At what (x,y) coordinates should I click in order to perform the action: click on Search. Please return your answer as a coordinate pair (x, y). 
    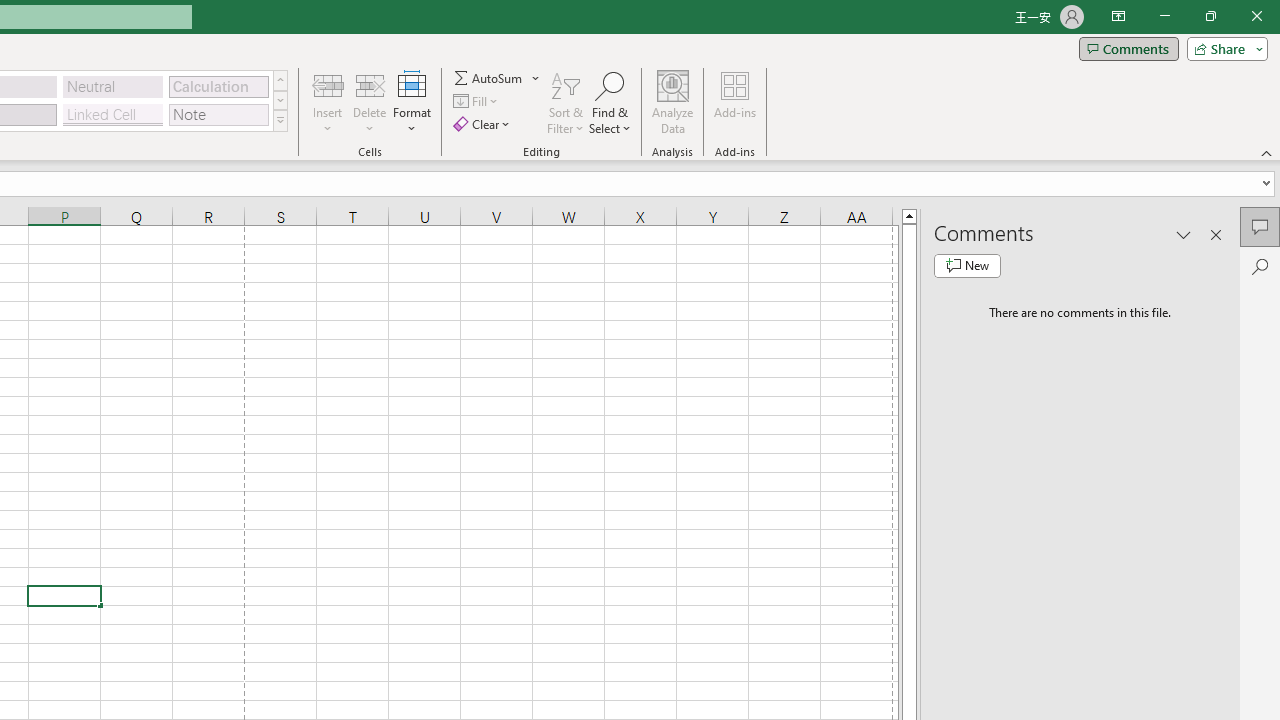
    Looking at the image, I should click on (1260, 266).